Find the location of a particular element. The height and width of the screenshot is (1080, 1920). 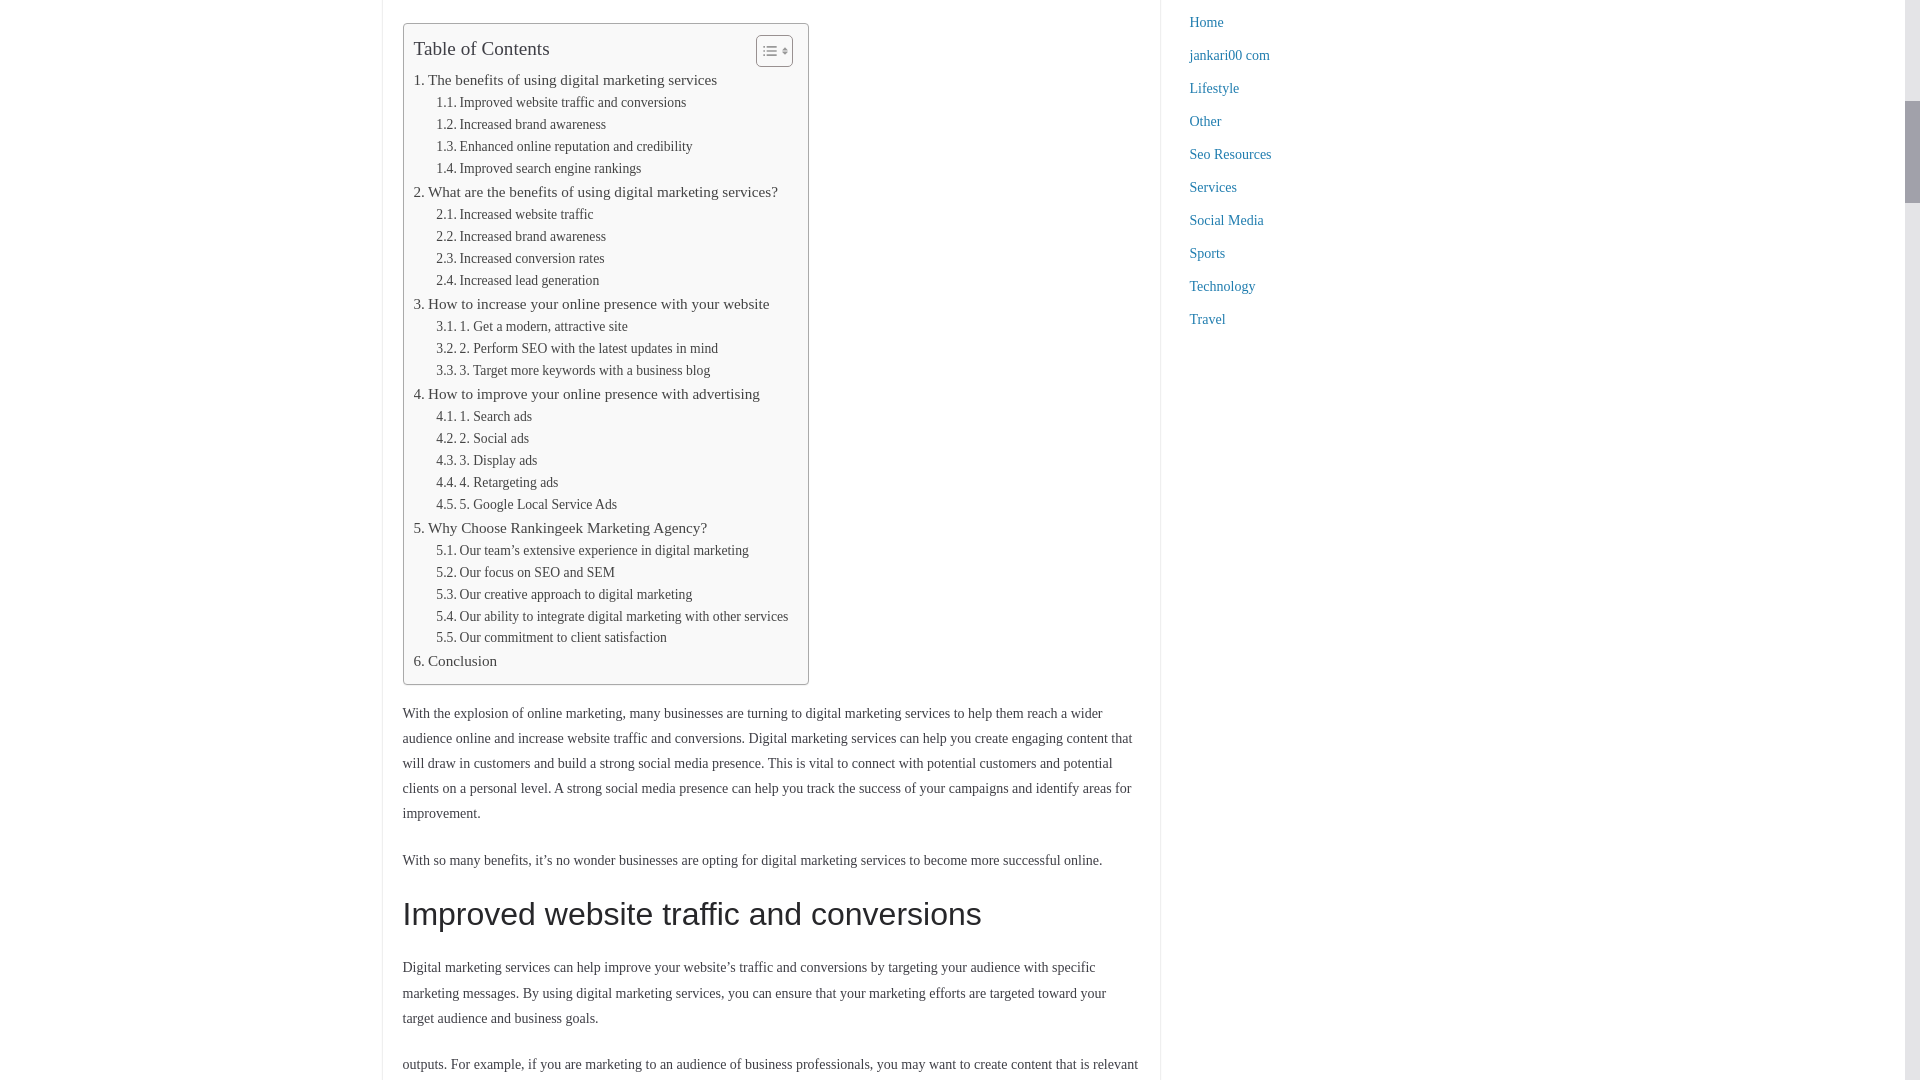

Improved website traffic and conversions is located at coordinates (560, 102).